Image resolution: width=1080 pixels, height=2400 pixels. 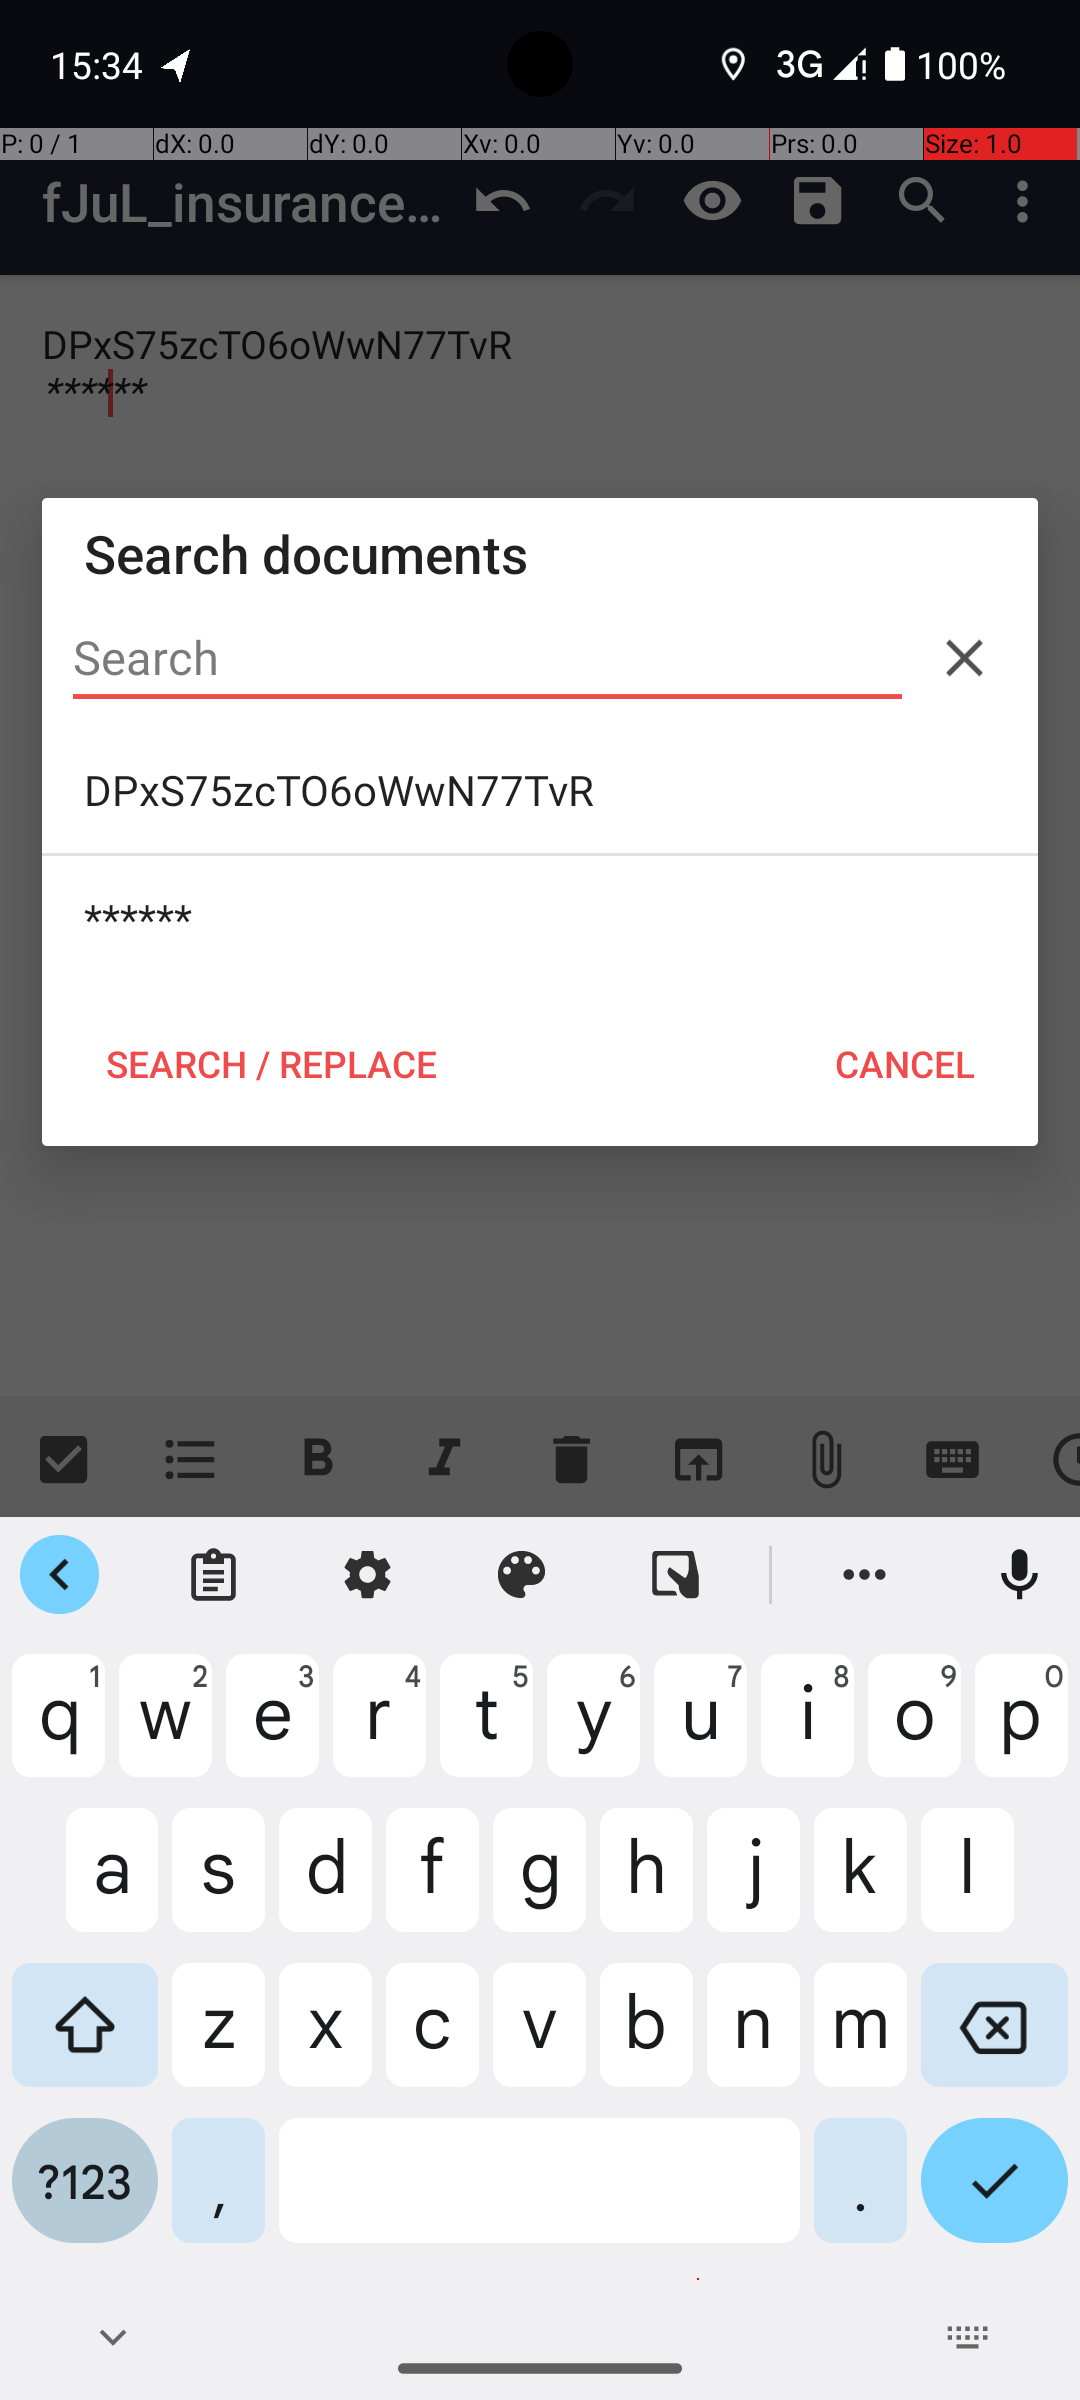 What do you see at coordinates (271, 1064) in the screenshot?
I see `SEARCH / REPLACE` at bounding box center [271, 1064].